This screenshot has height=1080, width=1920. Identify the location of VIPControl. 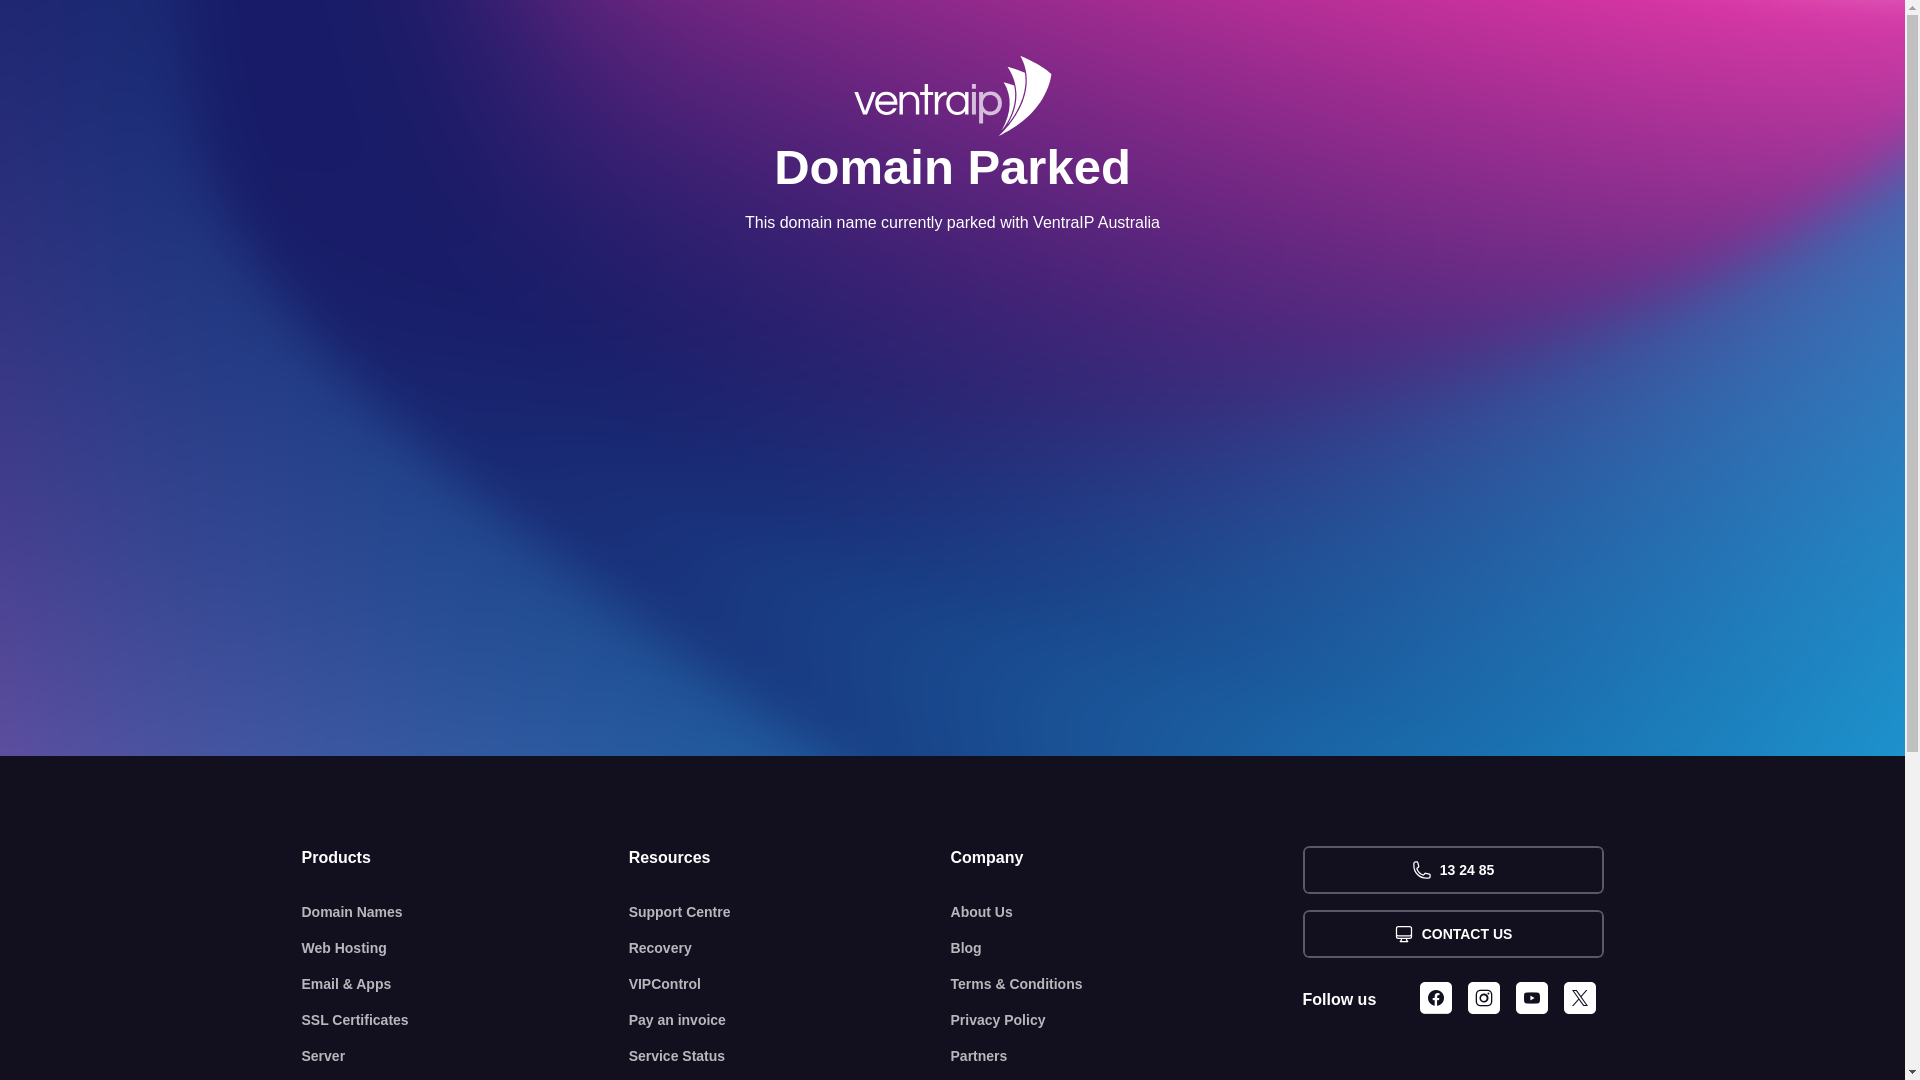
(790, 984).